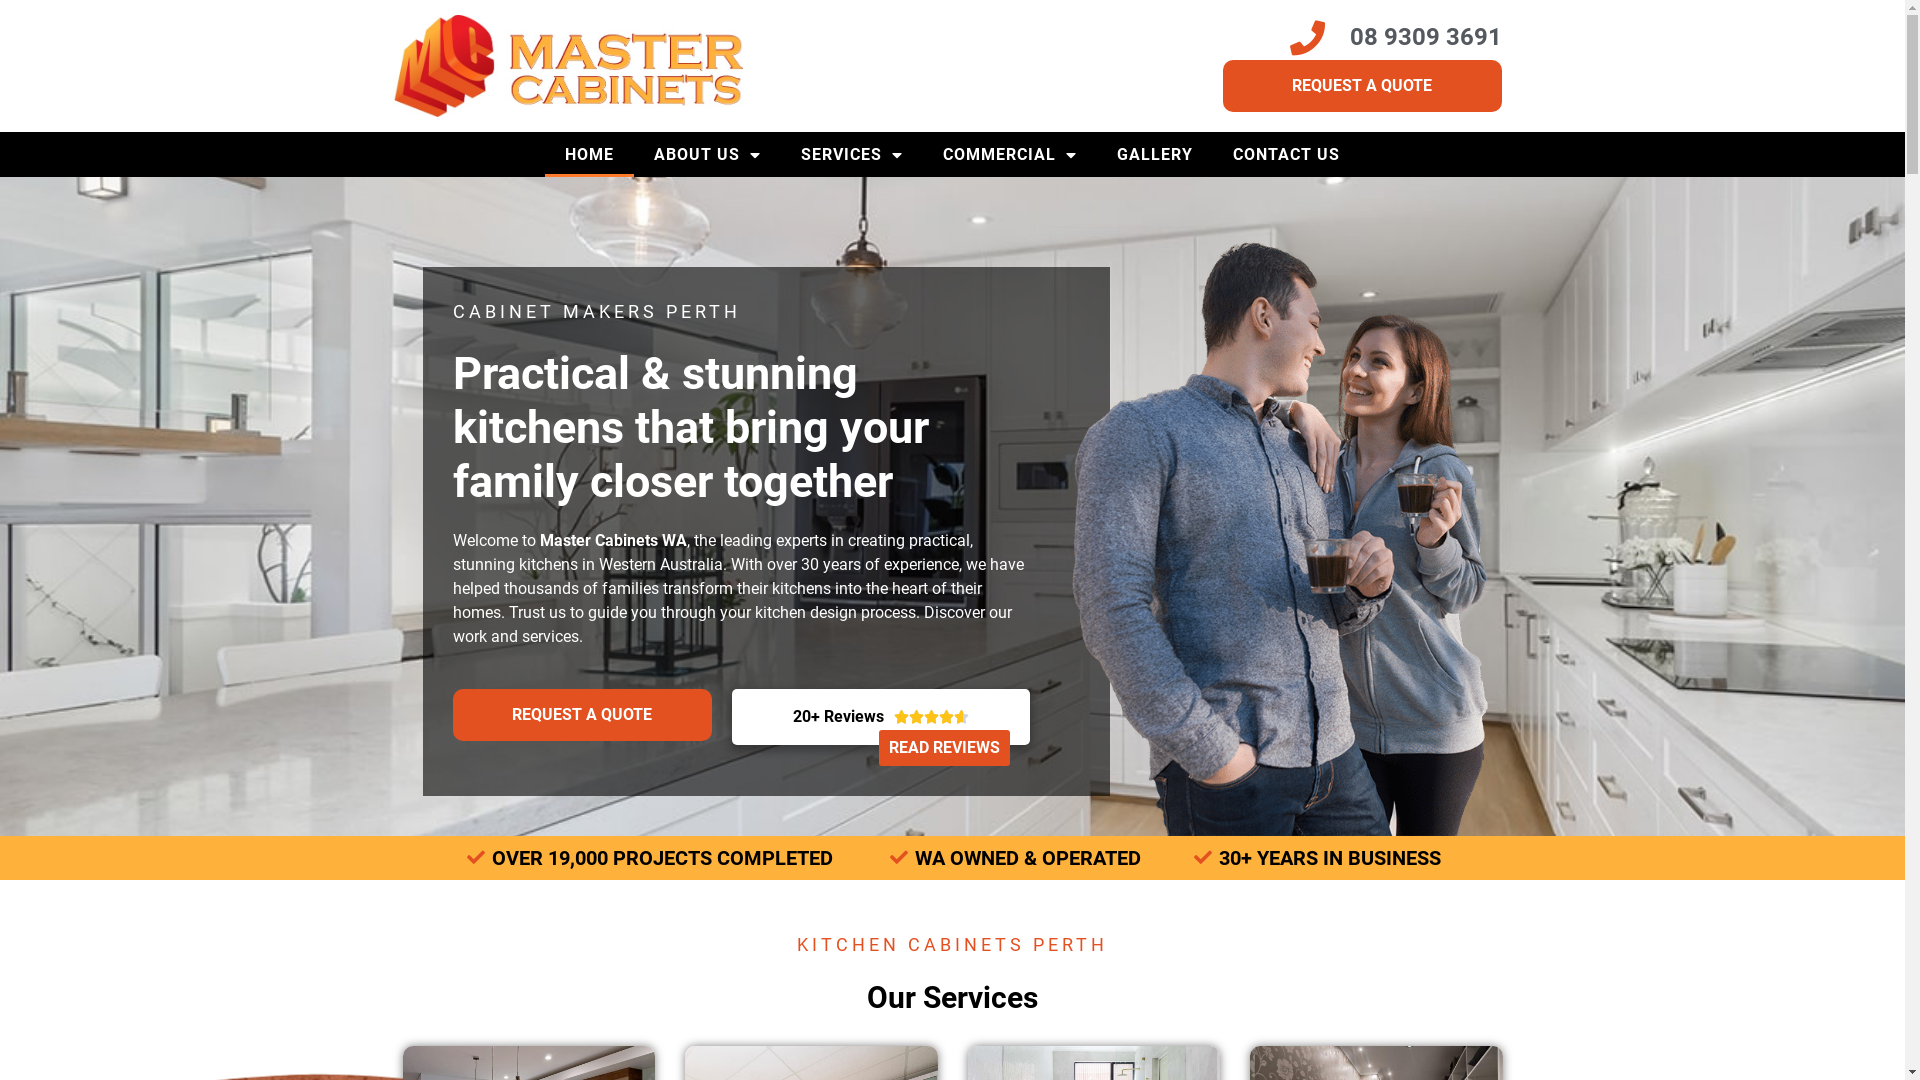 This screenshot has height=1080, width=1920. What do you see at coordinates (1362, 38) in the screenshot?
I see `08 9309 3691` at bounding box center [1362, 38].